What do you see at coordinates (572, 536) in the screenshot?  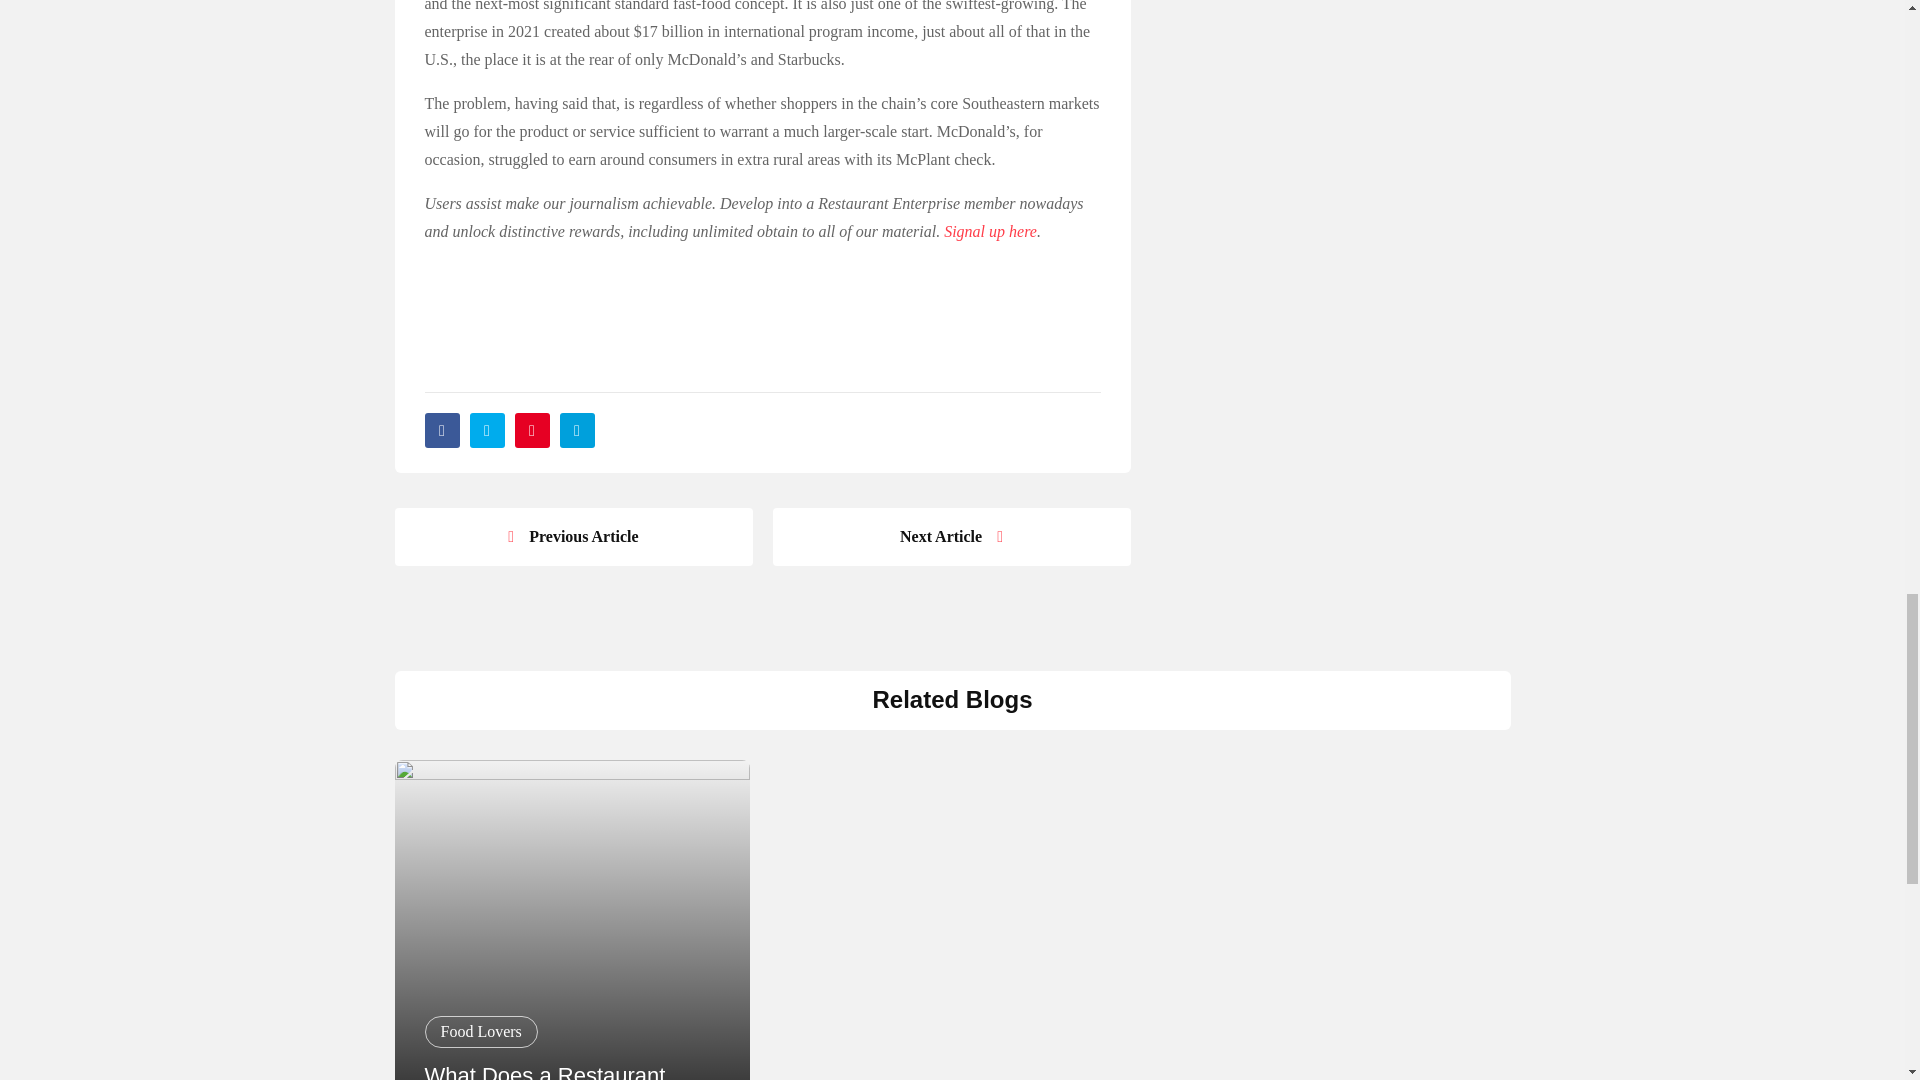 I see `Previous Article` at bounding box center [572, 536].